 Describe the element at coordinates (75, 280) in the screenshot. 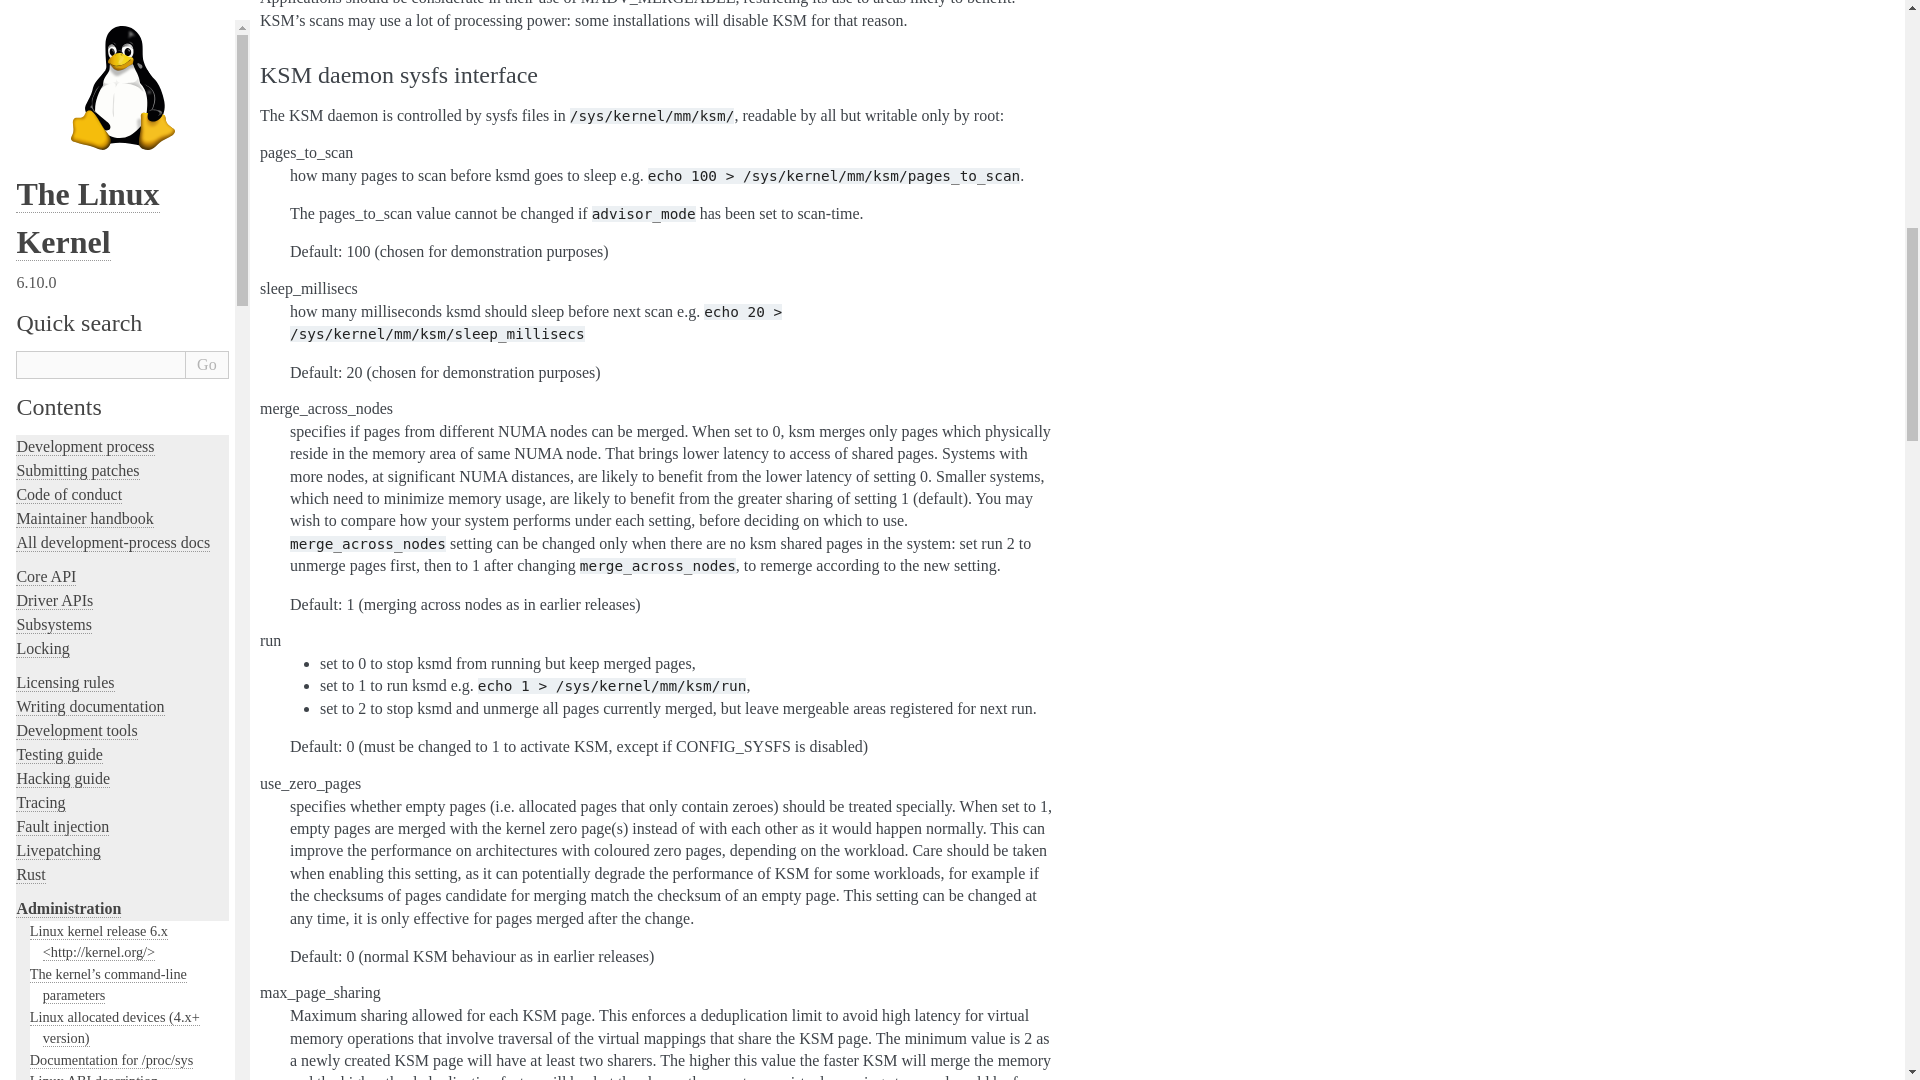

I see `Dynamic debug` at that location.